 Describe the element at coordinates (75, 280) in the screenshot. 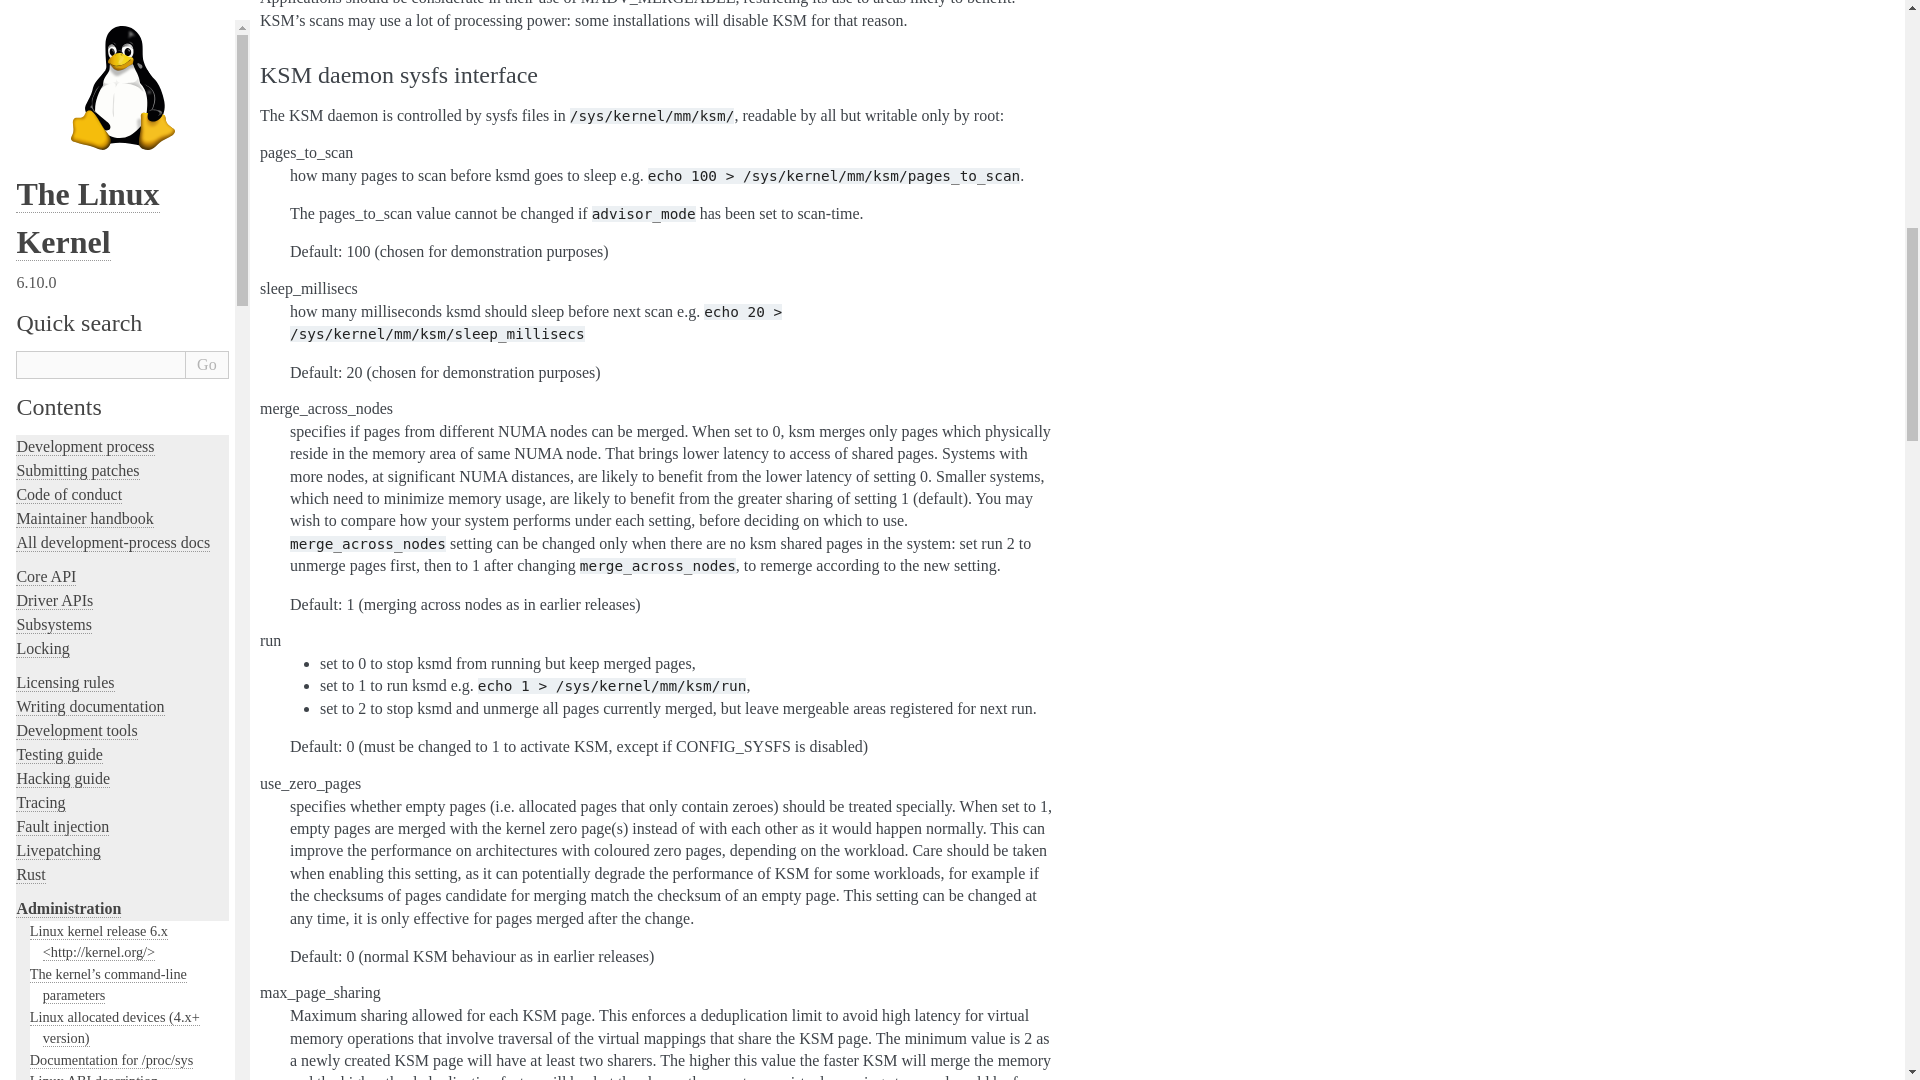

I see `Dynamic debug` at that location.